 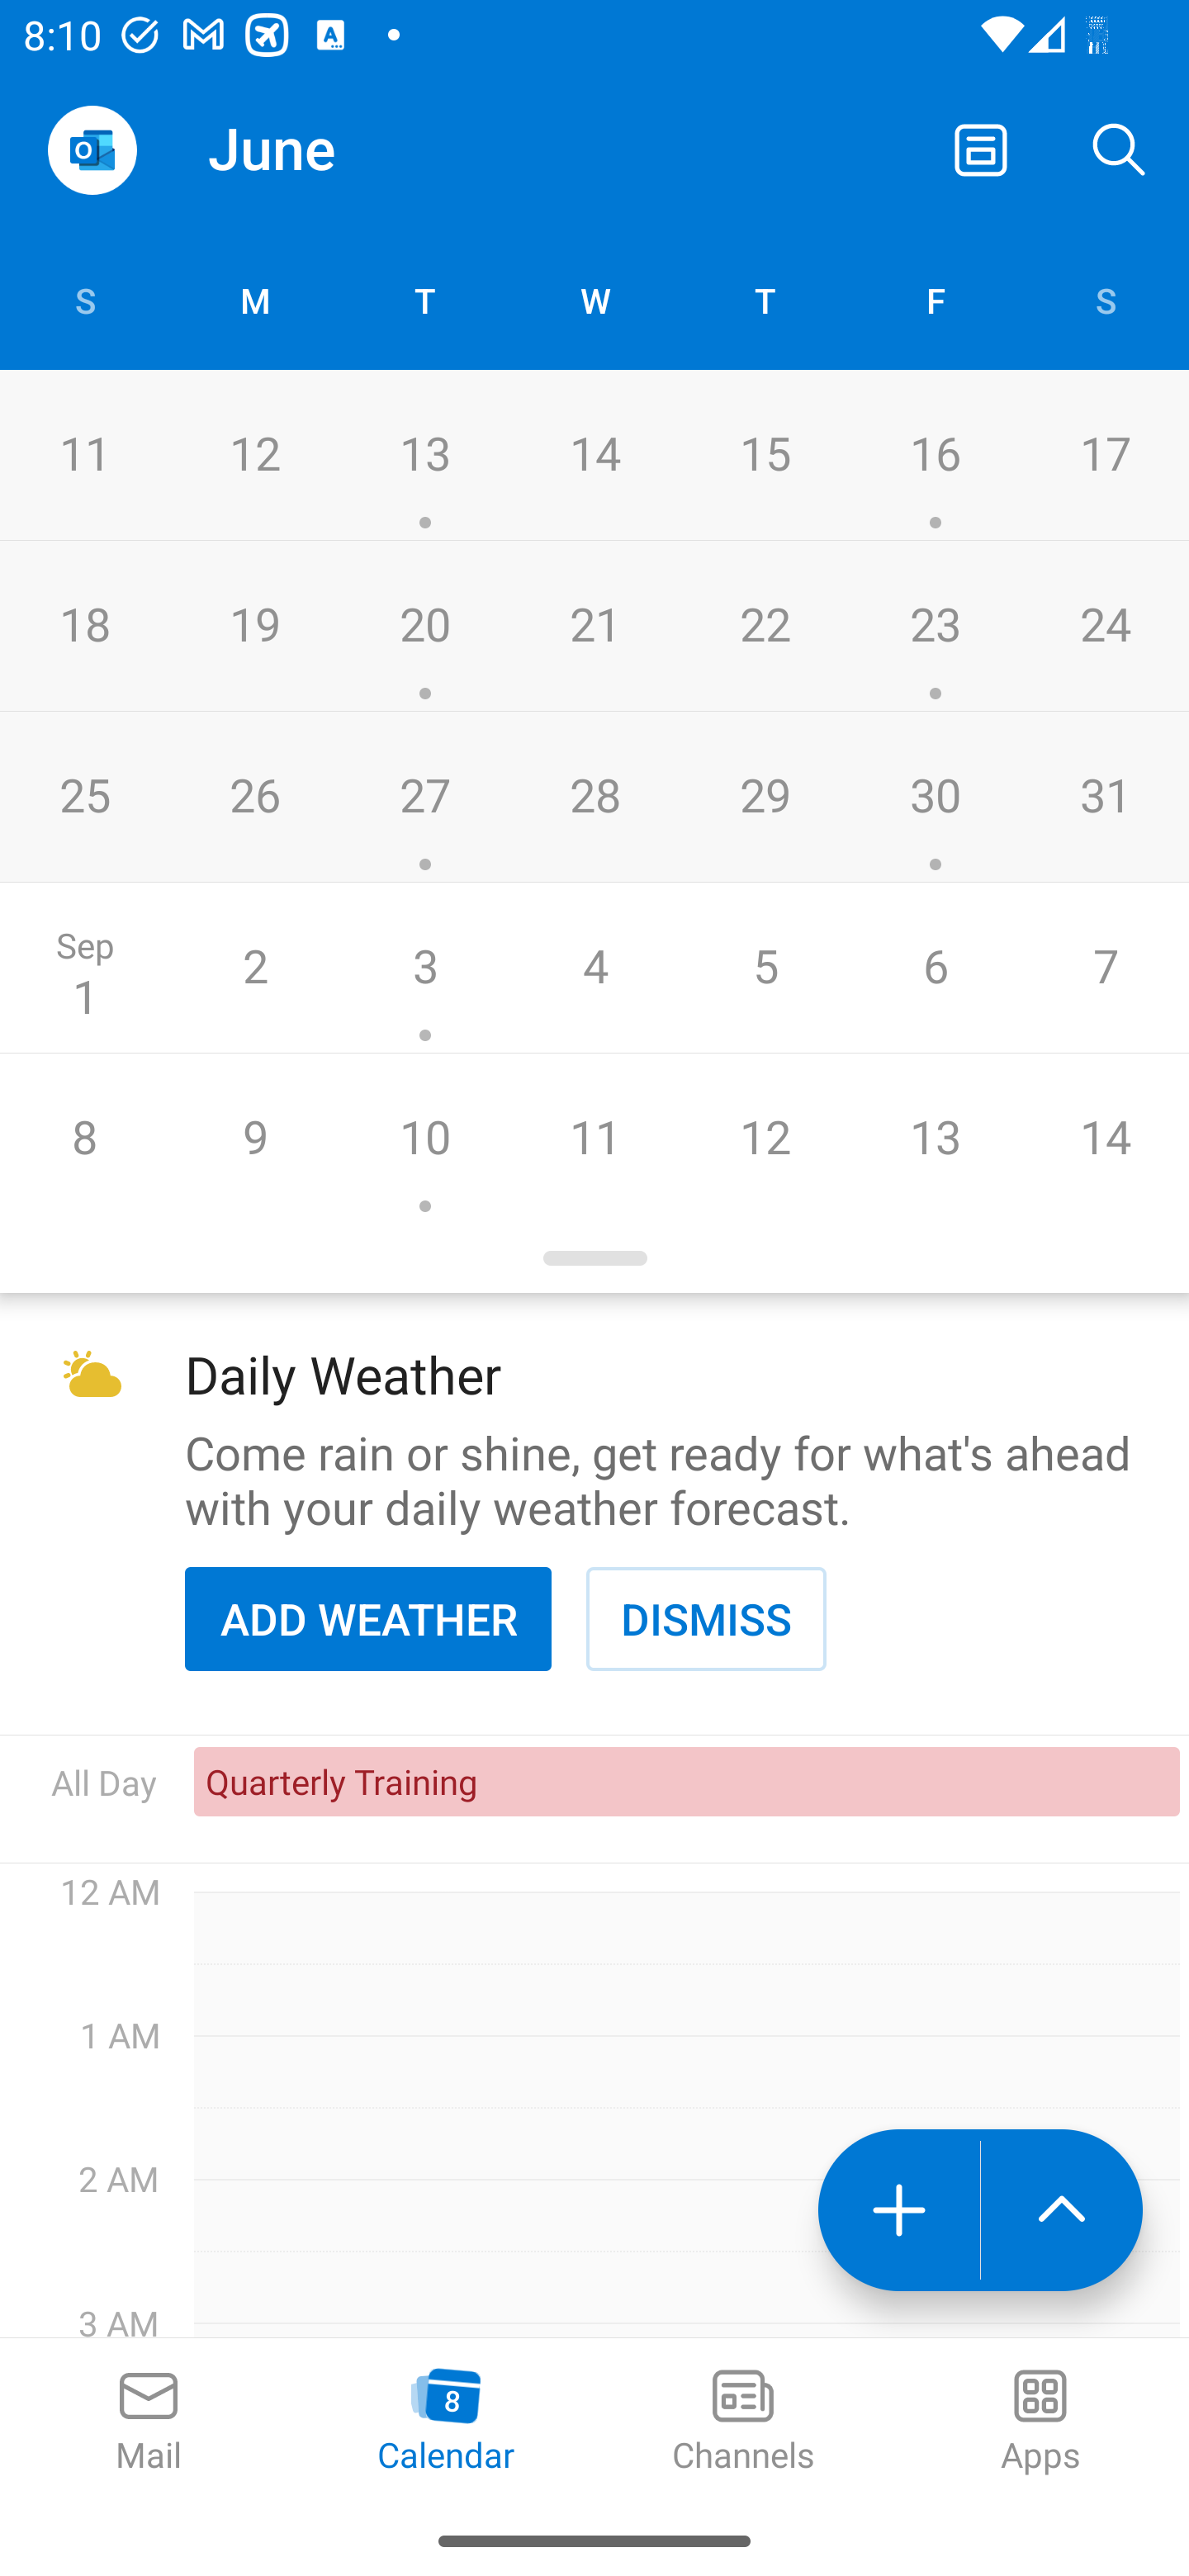 What do you see at coordinates (84, 626) in the screenshot?
I see `18 Sunday, August 18` at bounding box center [84, 626].